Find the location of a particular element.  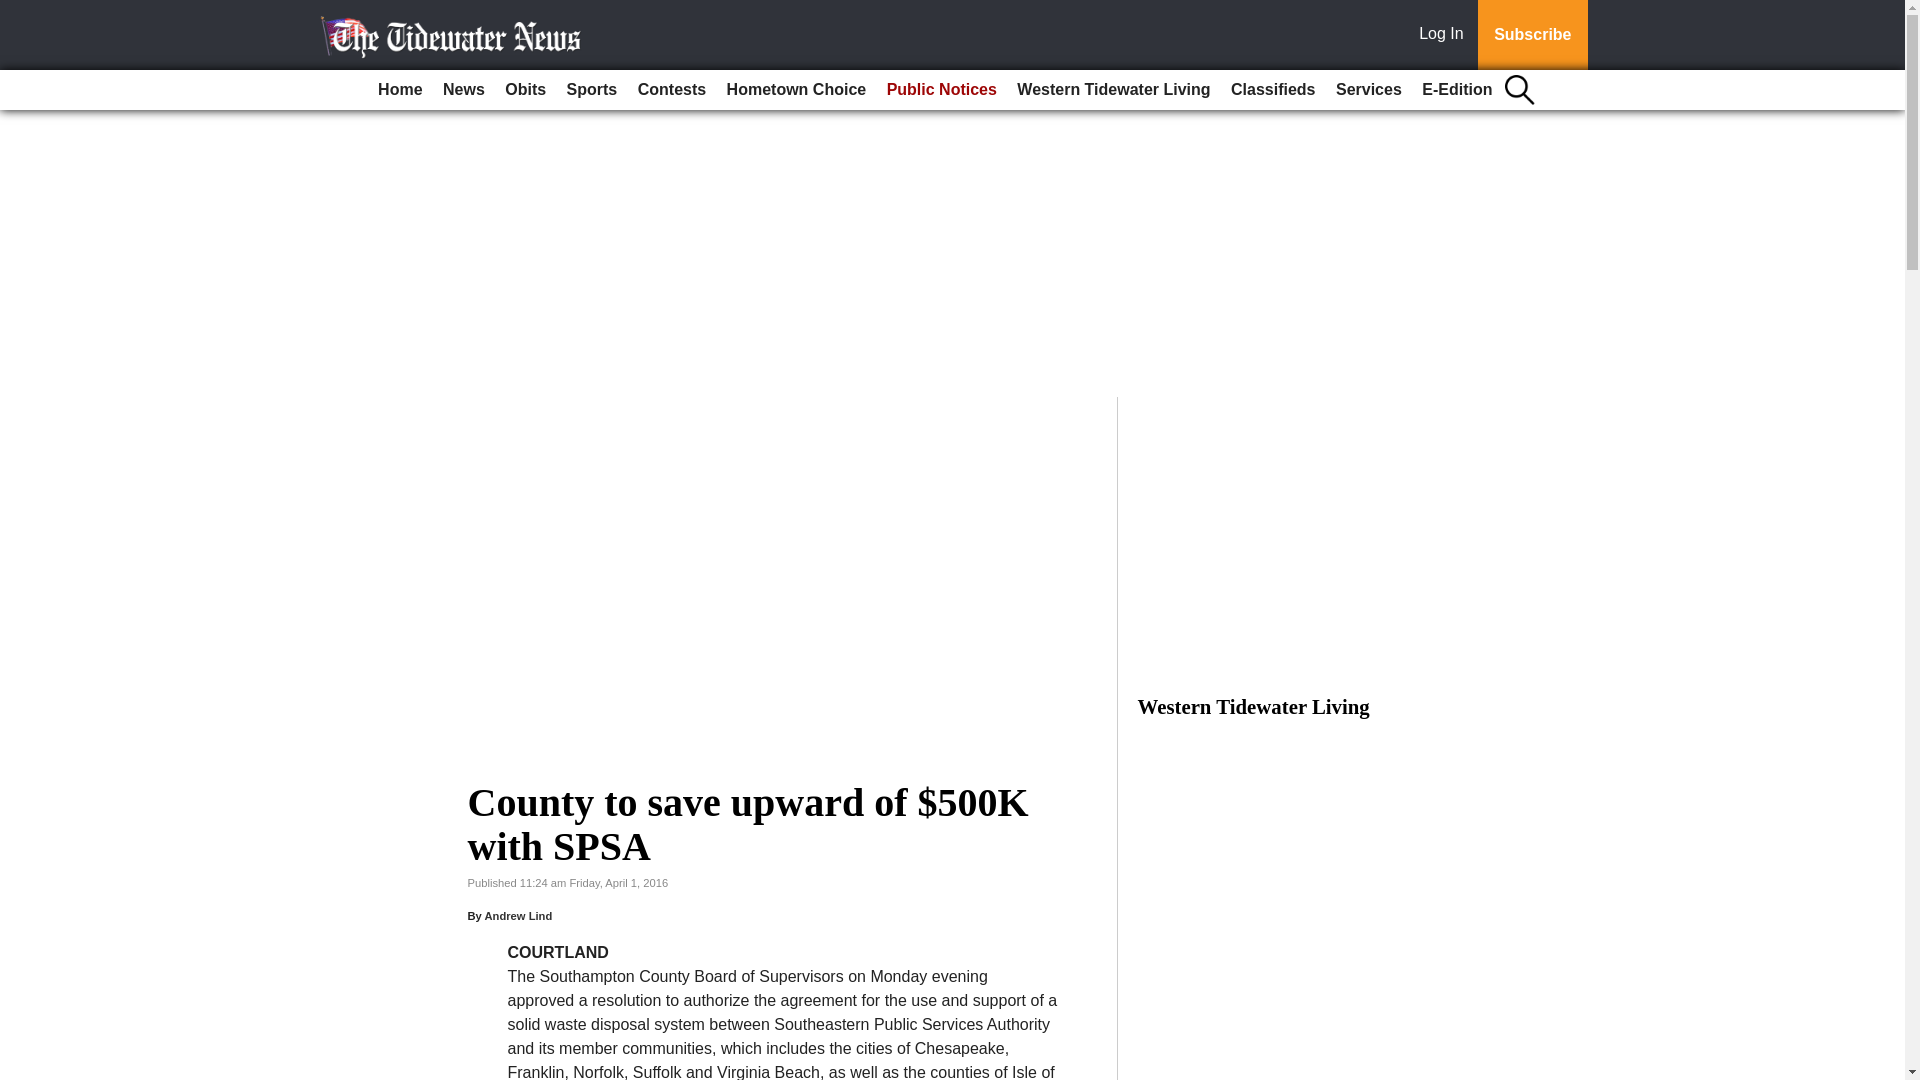

Andrew Lind is located at coordinates (518, 916).